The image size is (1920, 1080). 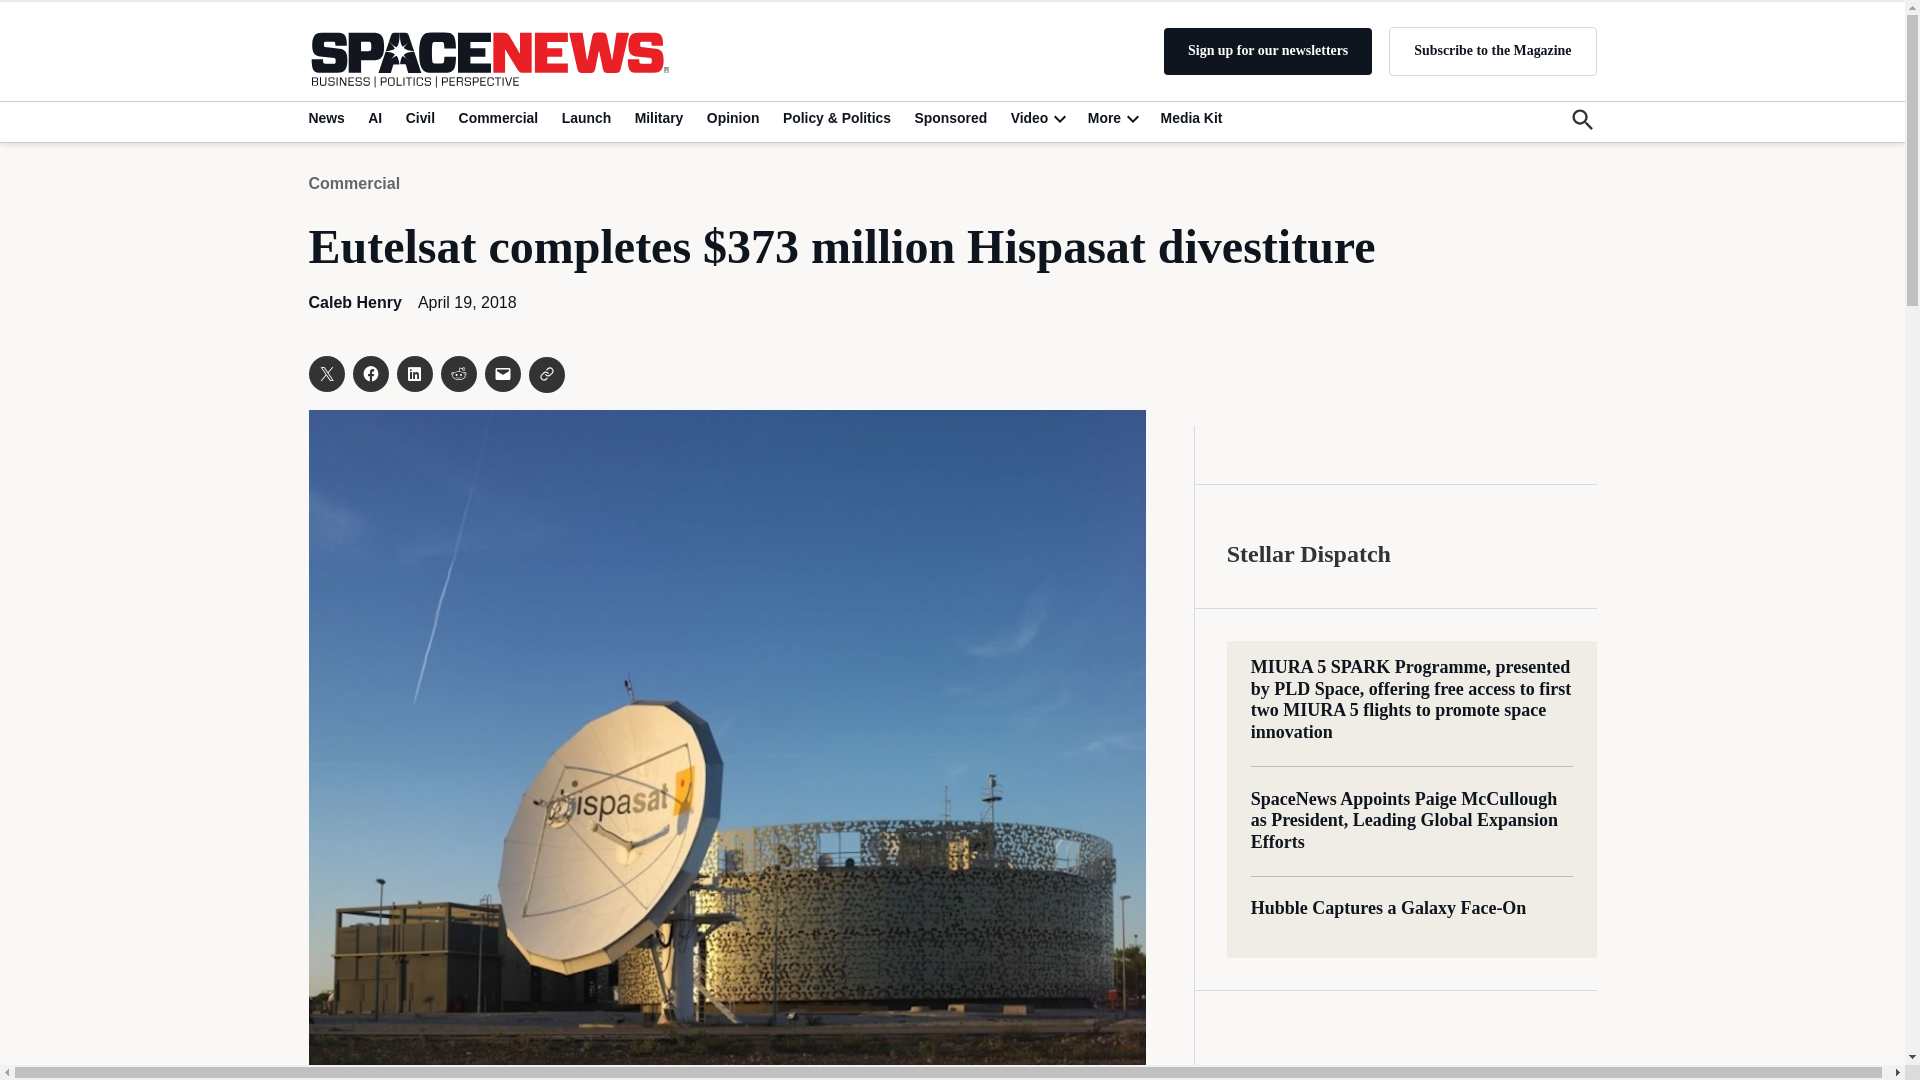 I want to click on Click to share on Reddit, so click(x=458, y=374).